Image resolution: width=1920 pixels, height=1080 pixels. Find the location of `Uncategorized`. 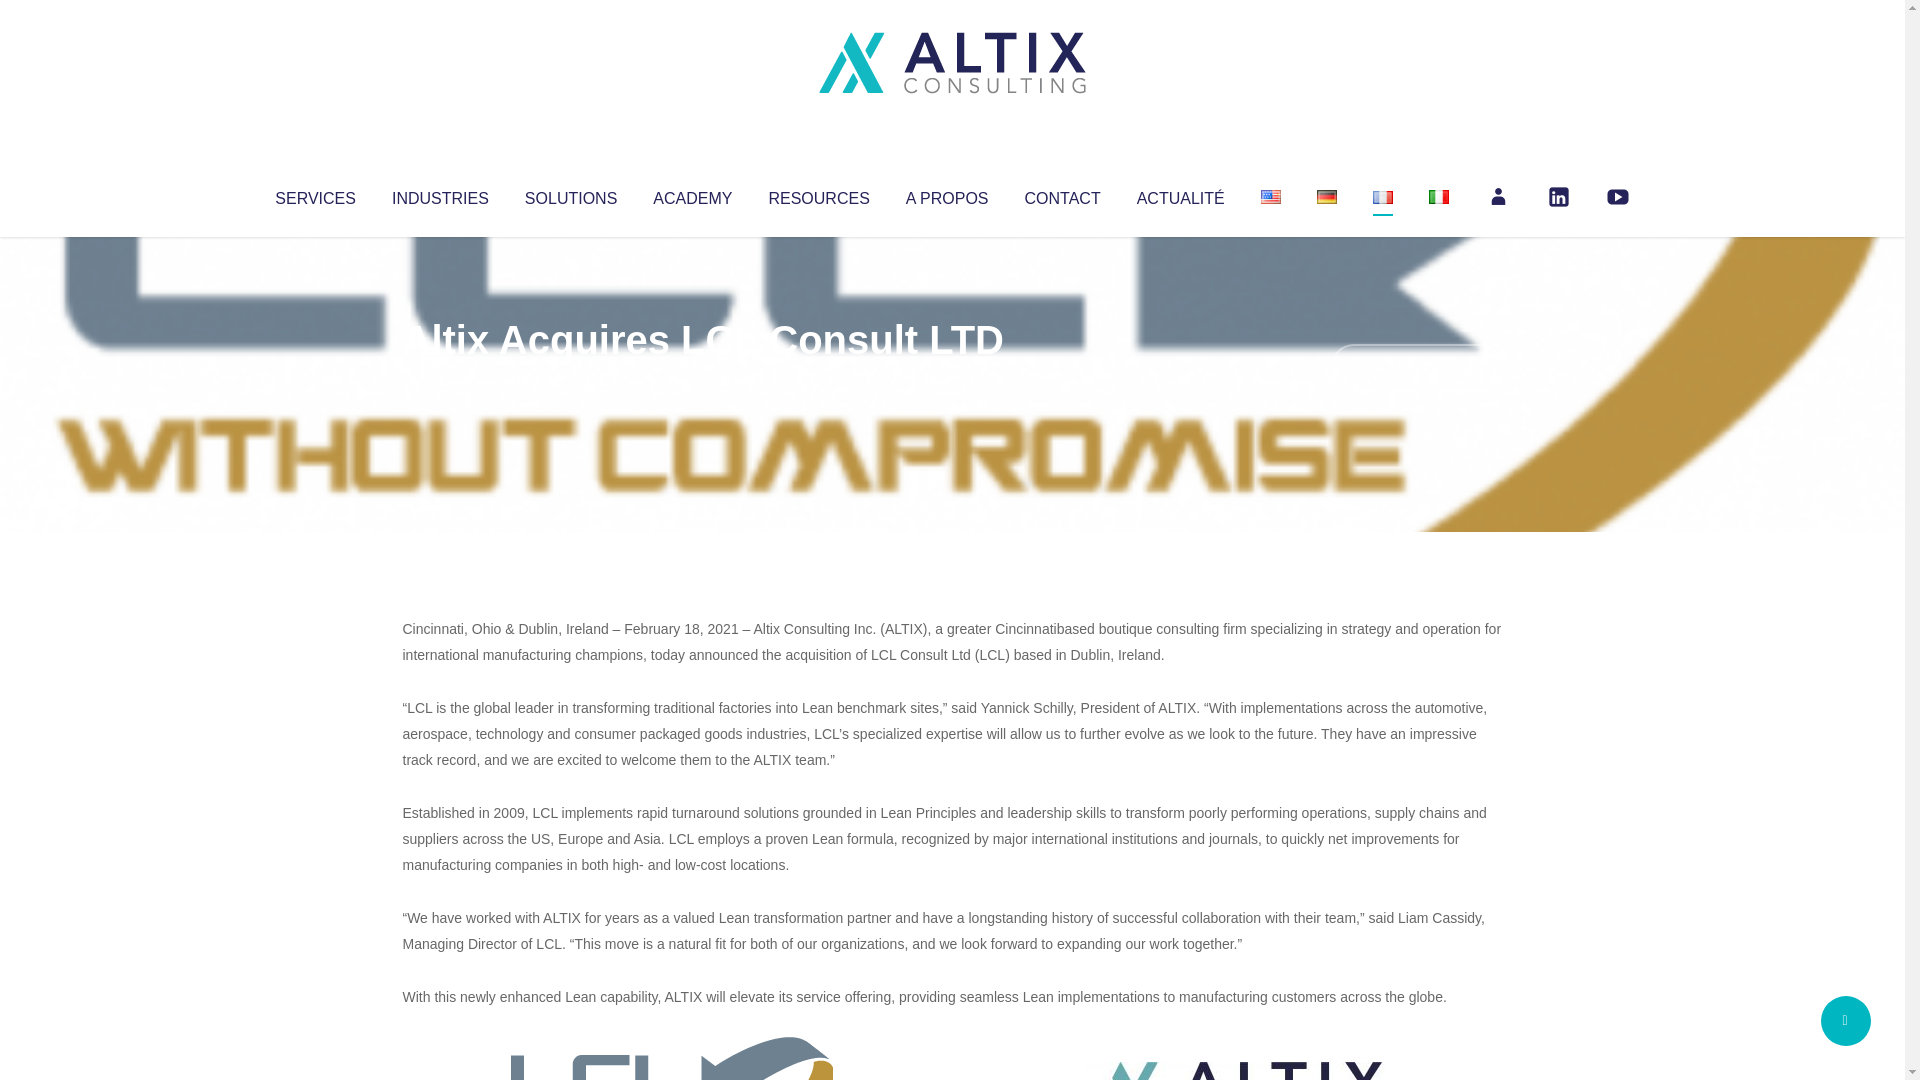

Uncategorized is located at coordinates (699, 380).